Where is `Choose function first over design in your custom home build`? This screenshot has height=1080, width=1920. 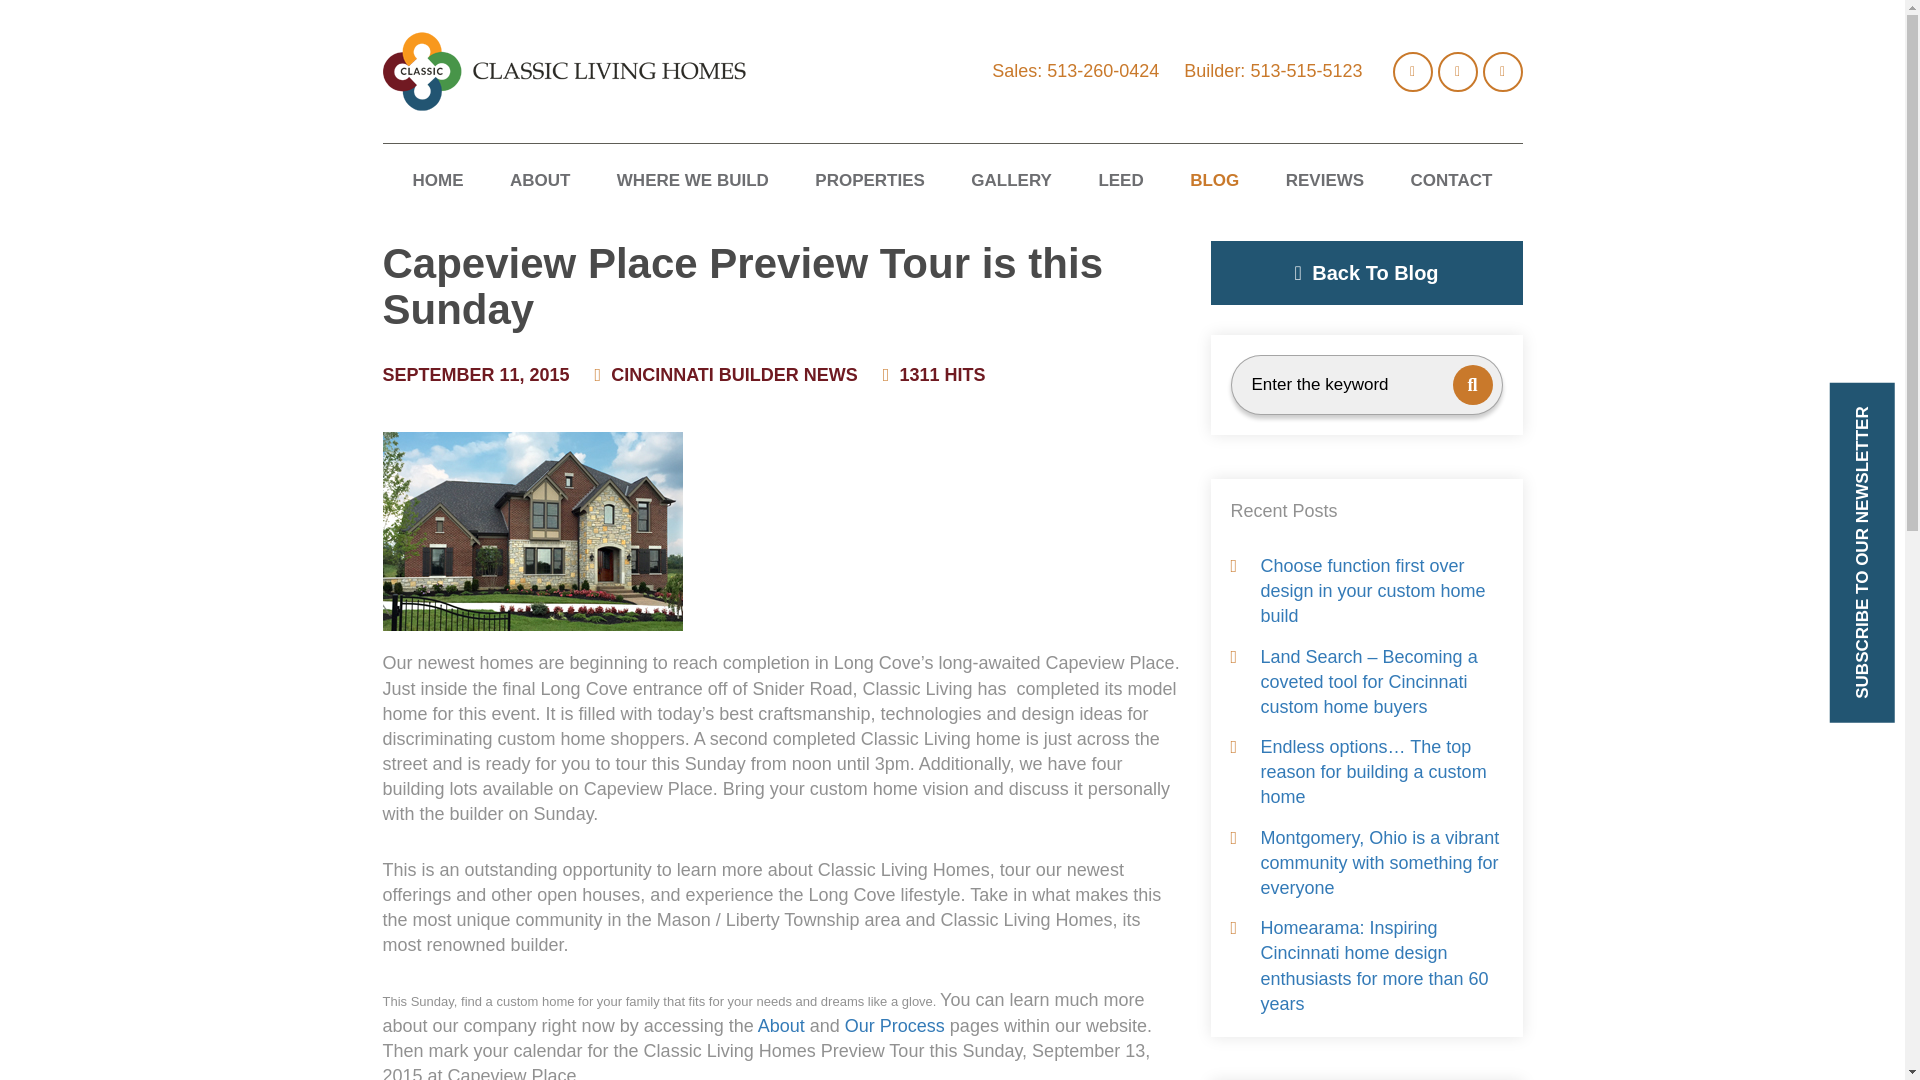
Choose function first over design in your custom home build is located at coordinates (1366, 592).